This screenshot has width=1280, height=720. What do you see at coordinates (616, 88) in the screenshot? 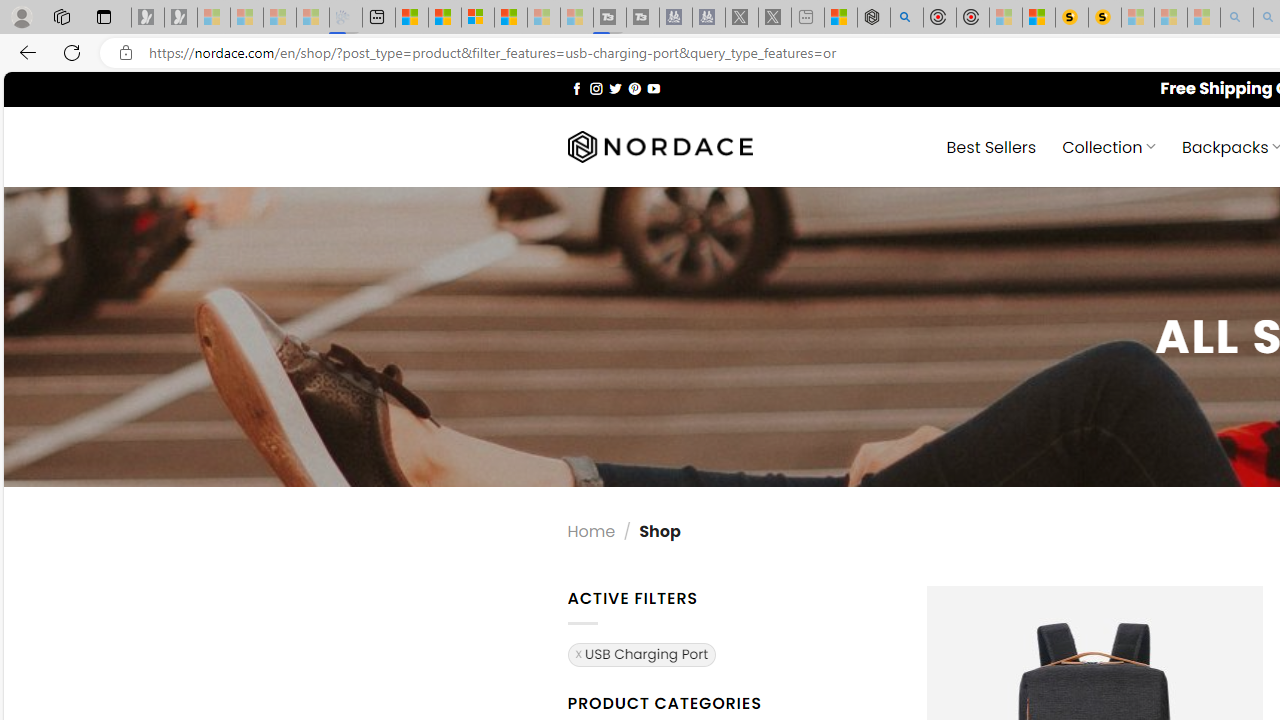
I see `Follow on Twitter` at bounding box center [616, 88].